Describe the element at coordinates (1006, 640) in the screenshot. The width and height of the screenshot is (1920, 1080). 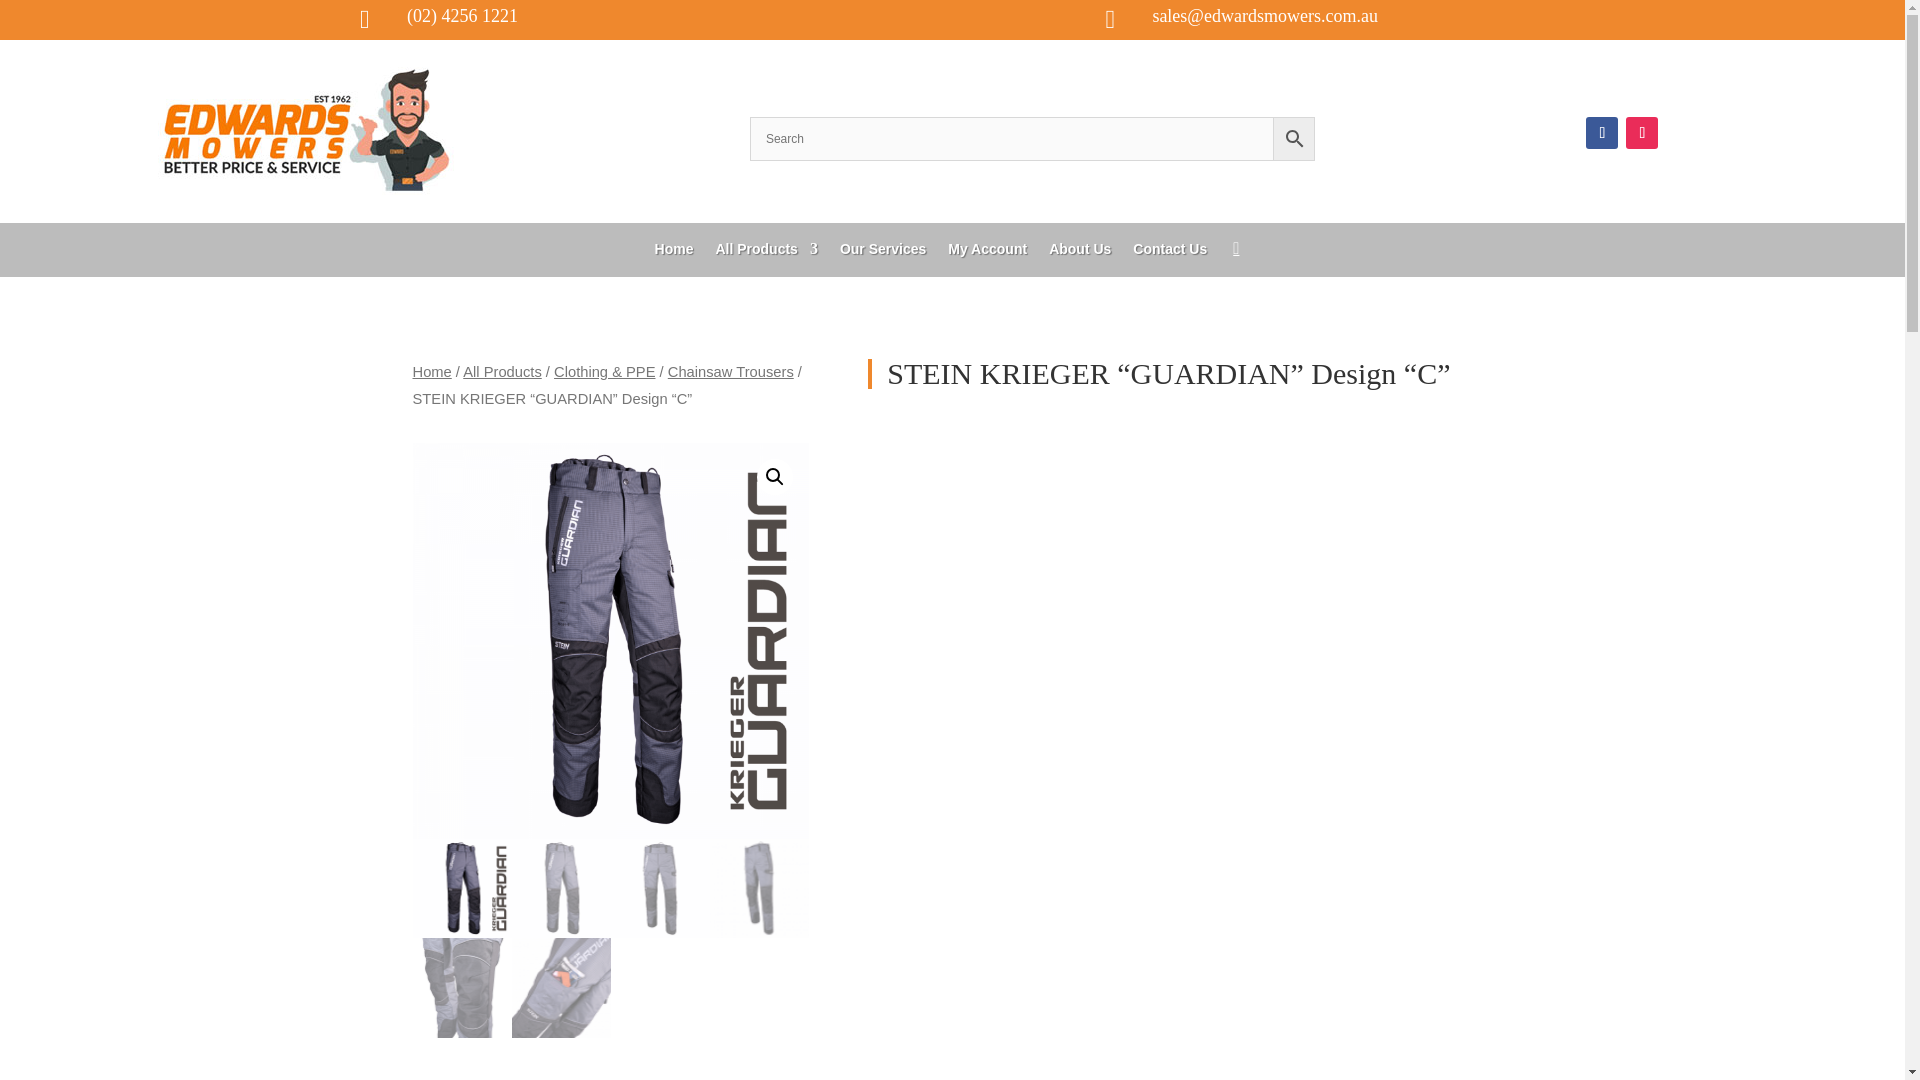
I see `PANTS32` at that location.